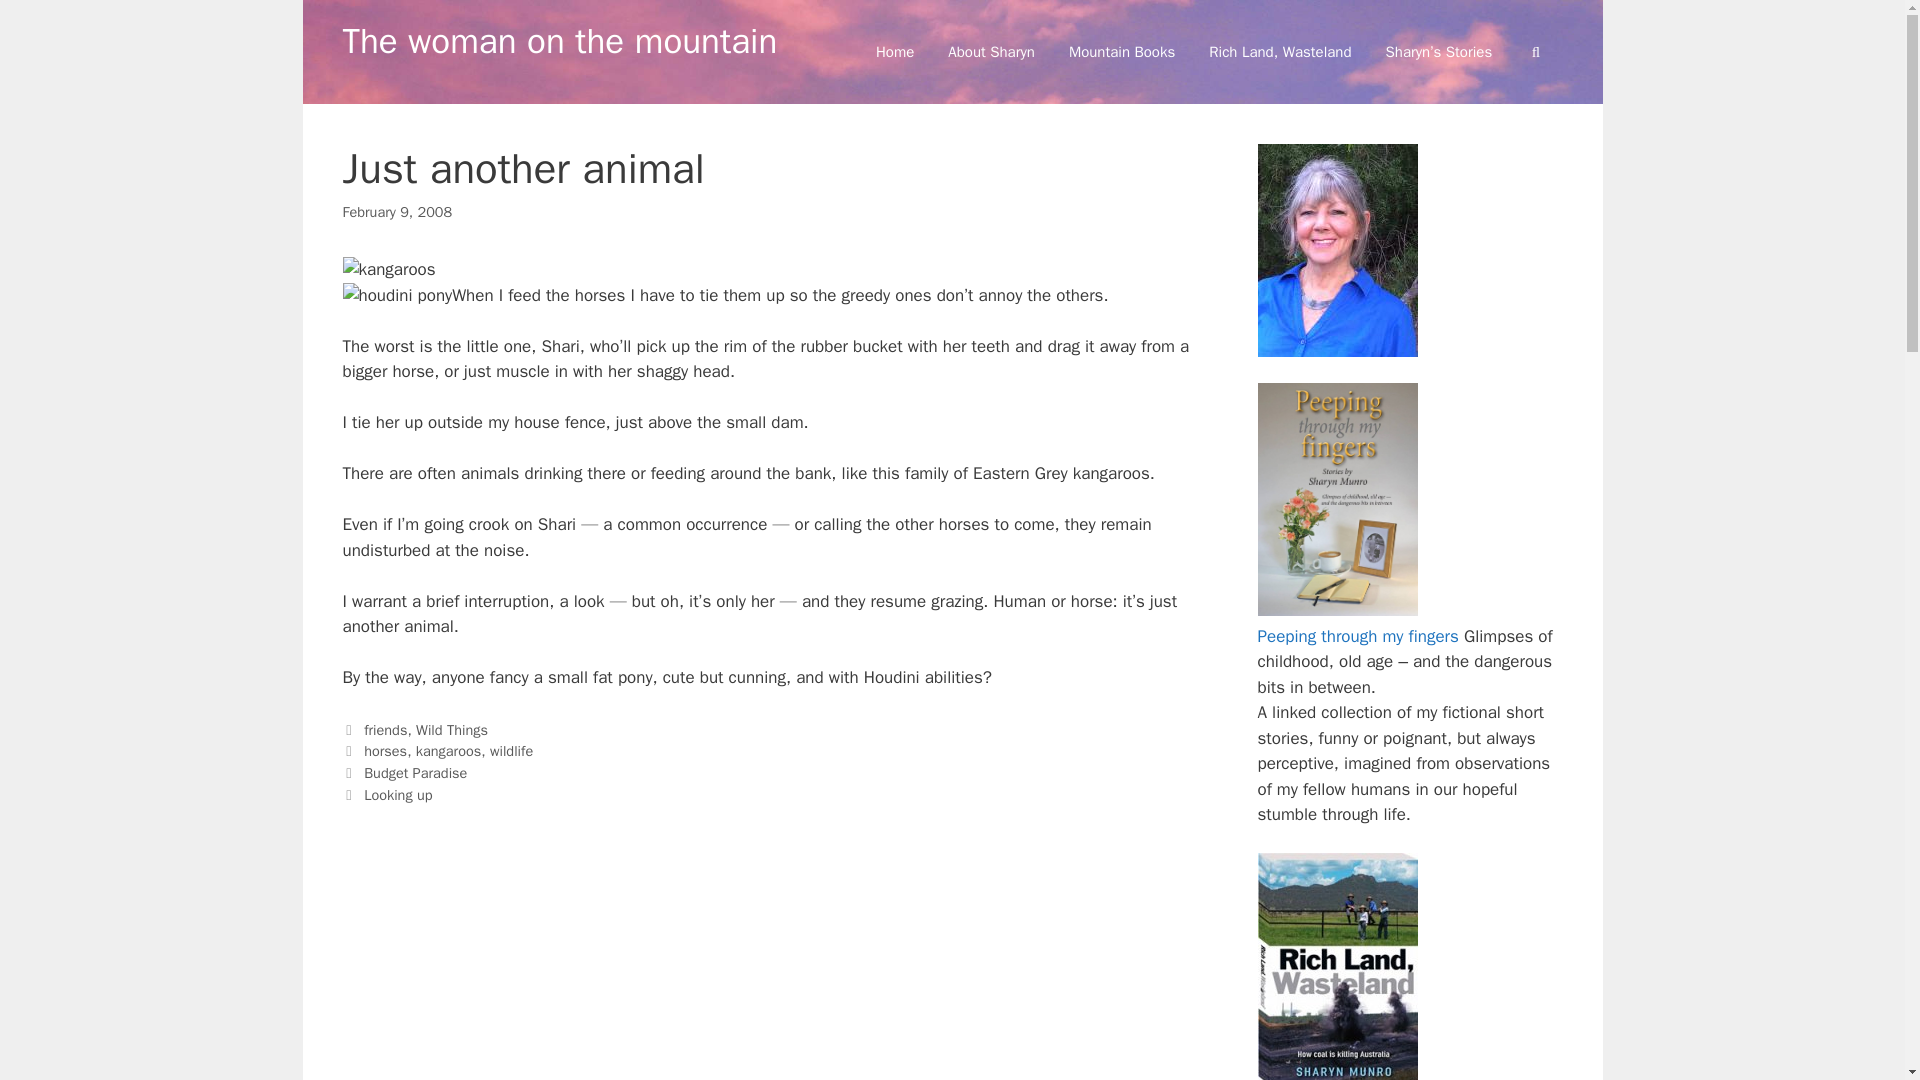  I want to click on horses, so click(386, 750).